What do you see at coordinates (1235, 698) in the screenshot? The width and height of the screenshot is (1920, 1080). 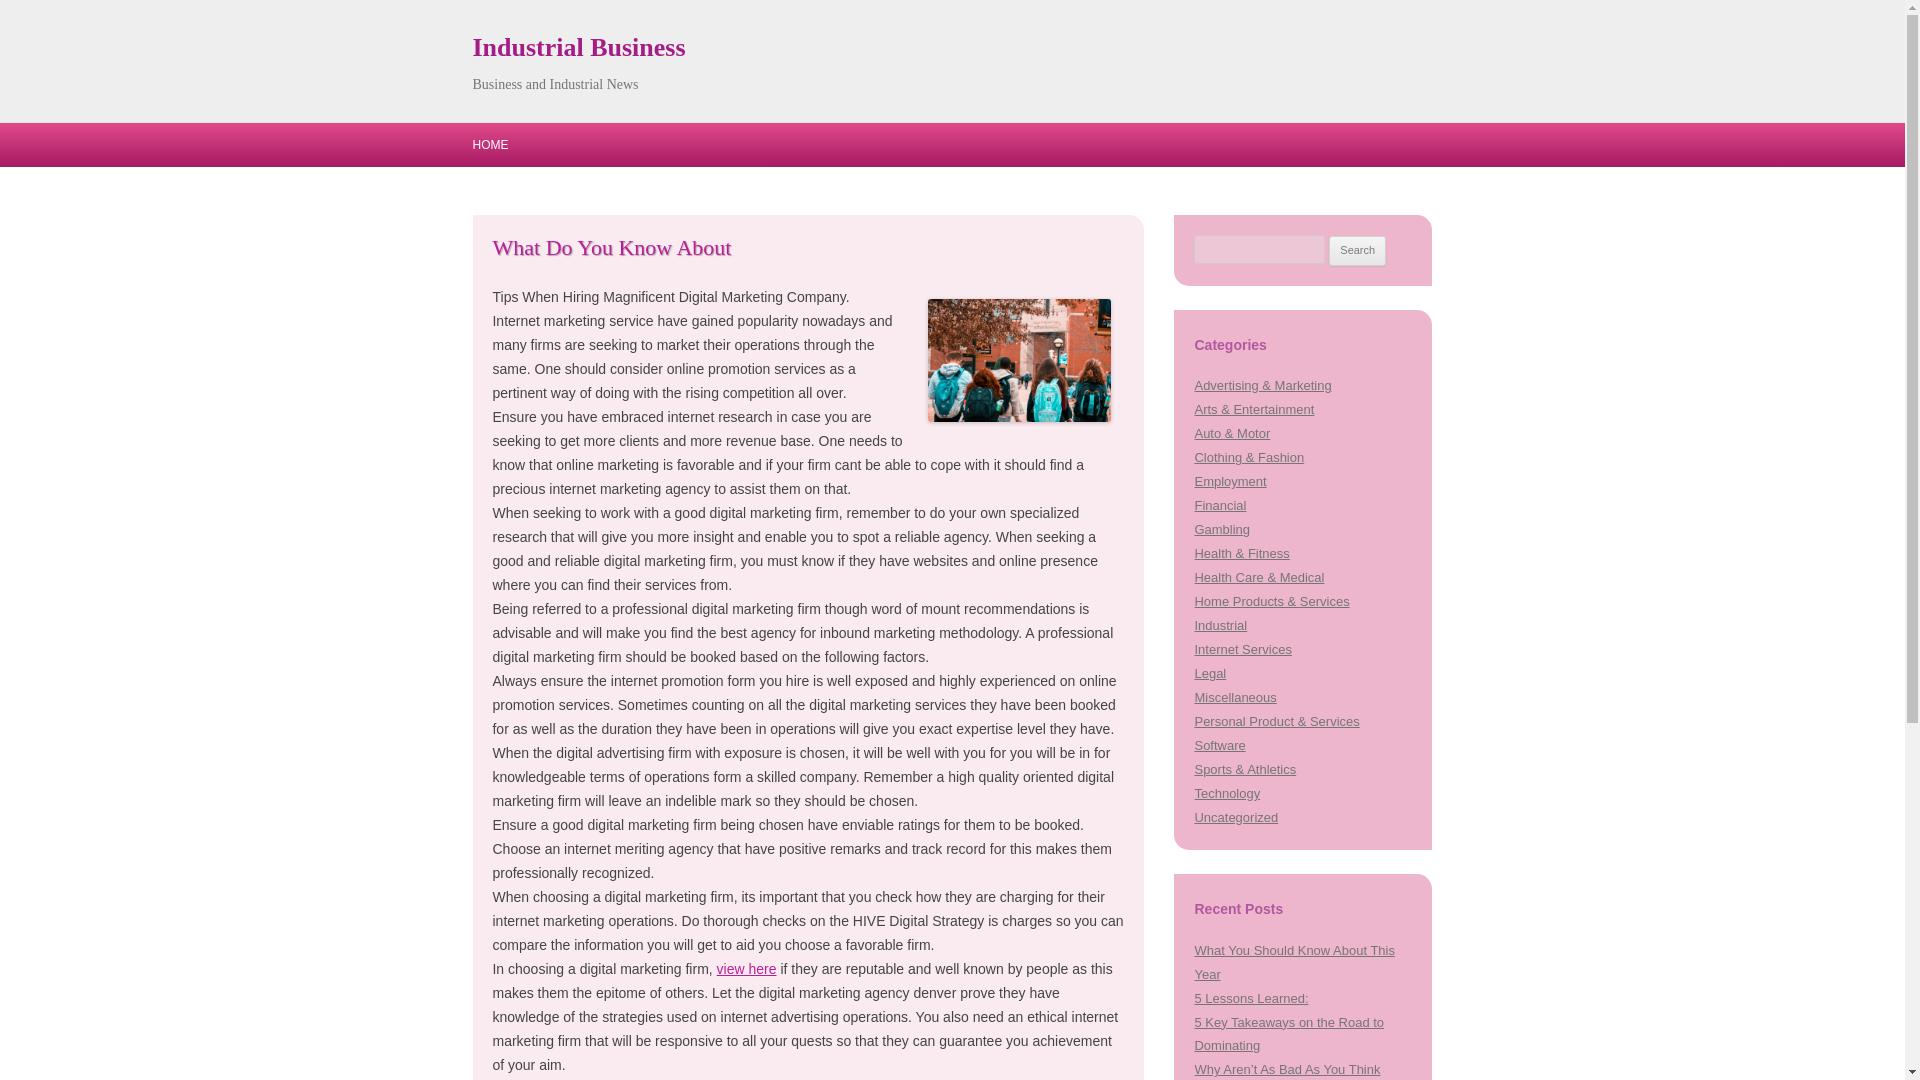 I see `Miscellaneous` at bounding box center [1235, 698].